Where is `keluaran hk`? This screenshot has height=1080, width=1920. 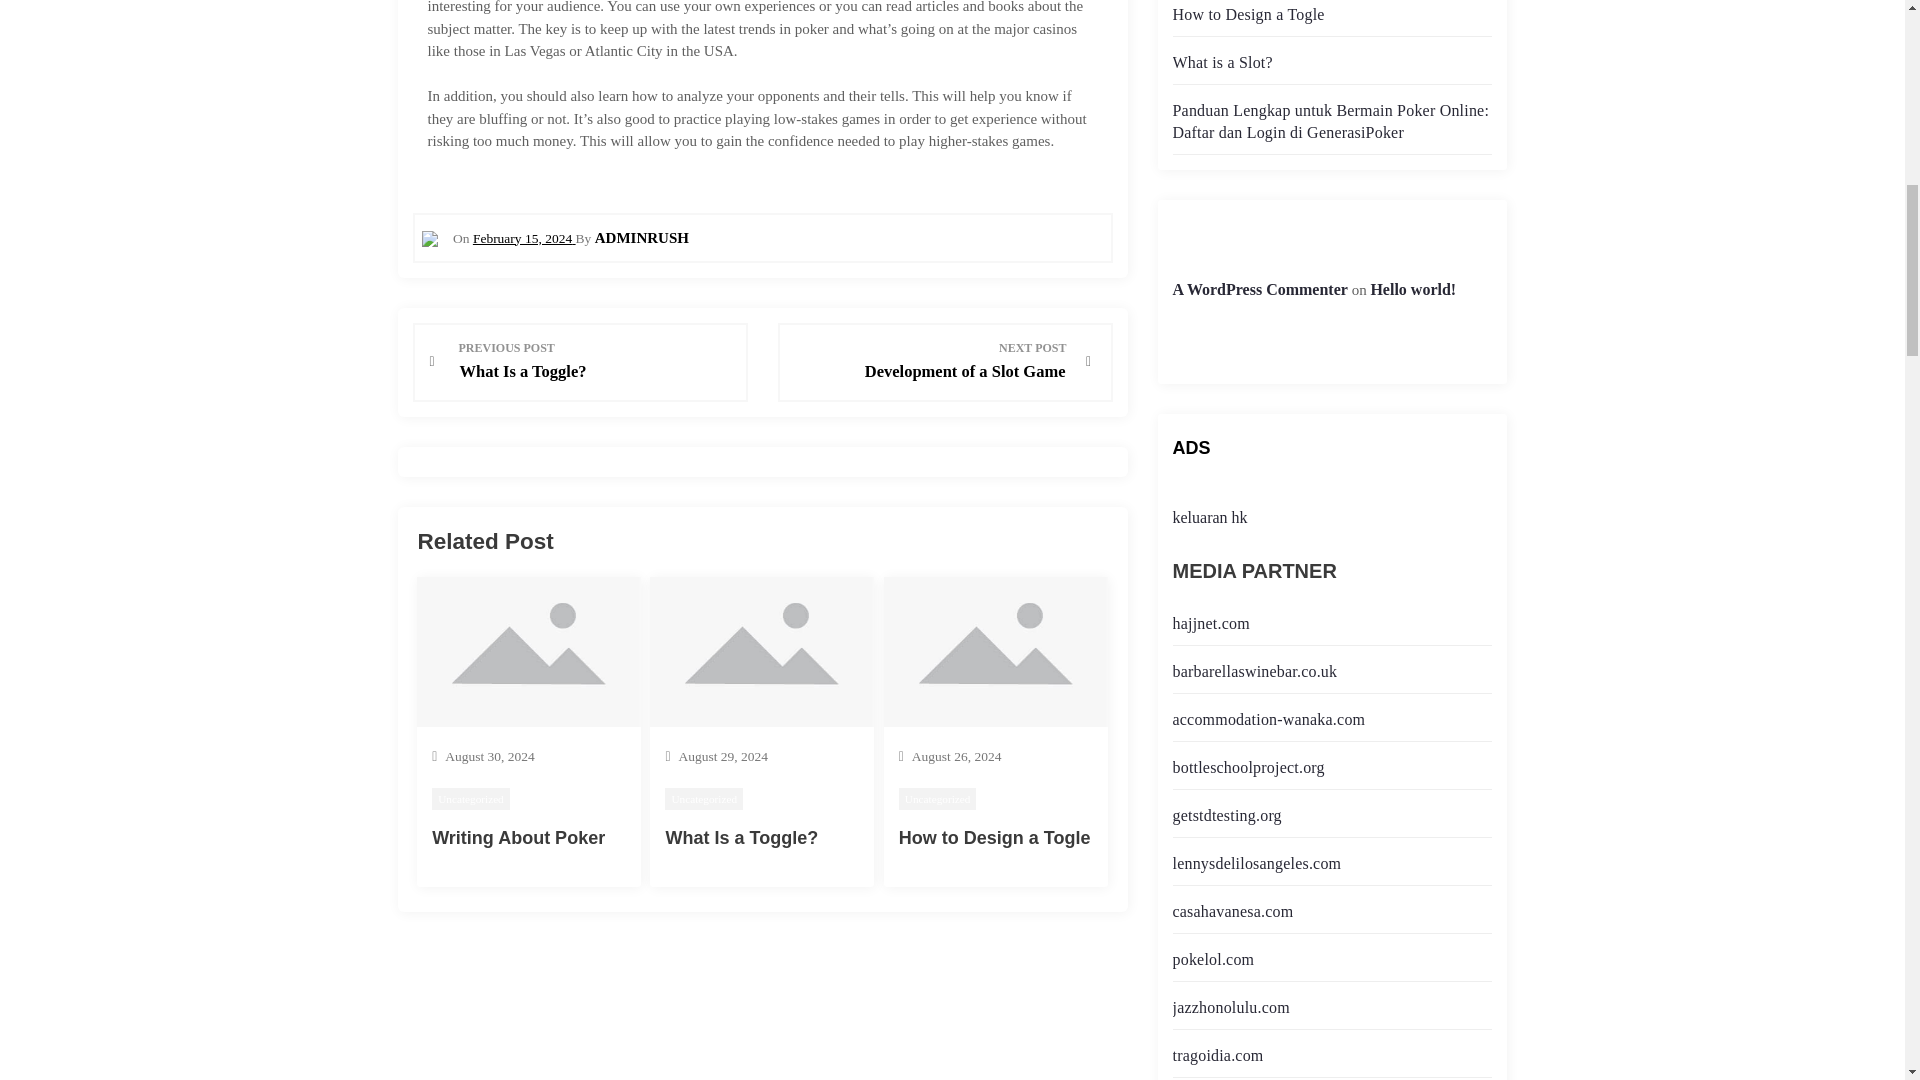 keluaran hk is located at coordinates (1208, 516).